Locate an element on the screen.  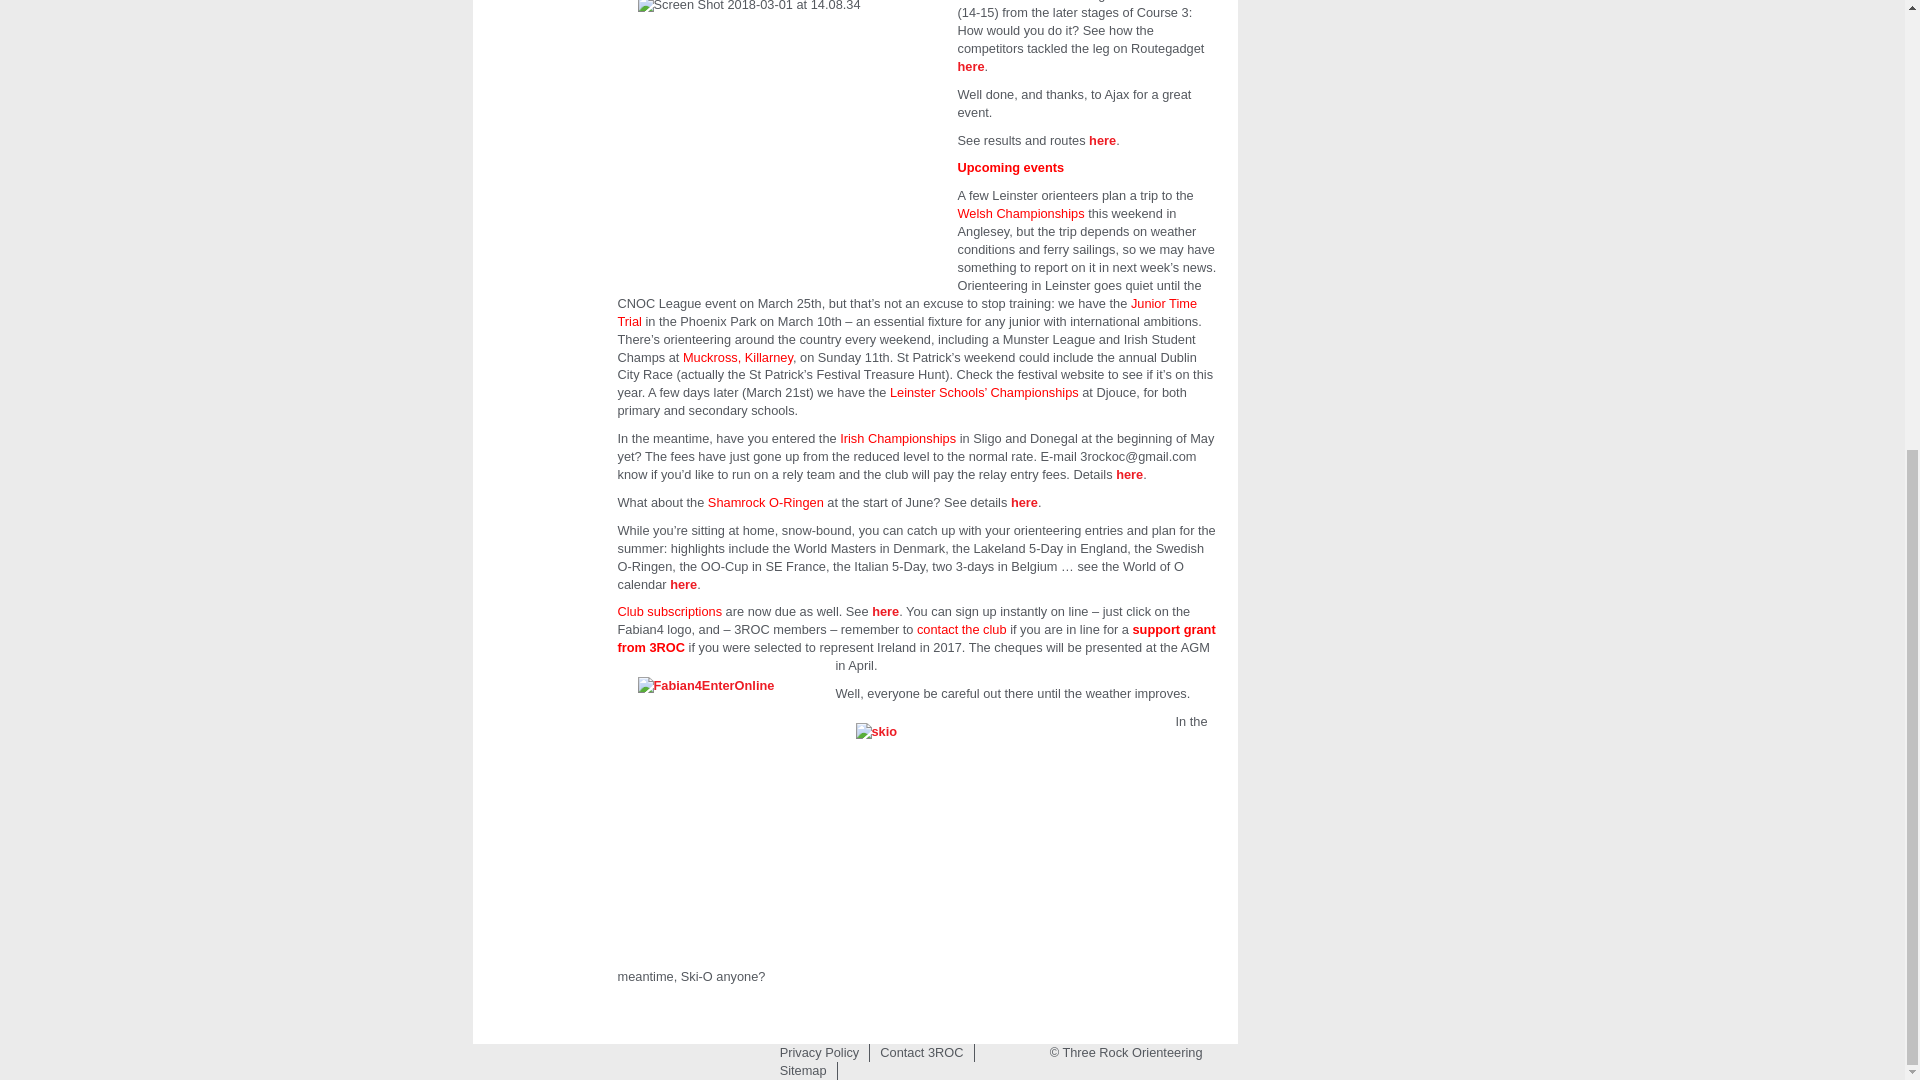
here is located at coordinates (884, 610).